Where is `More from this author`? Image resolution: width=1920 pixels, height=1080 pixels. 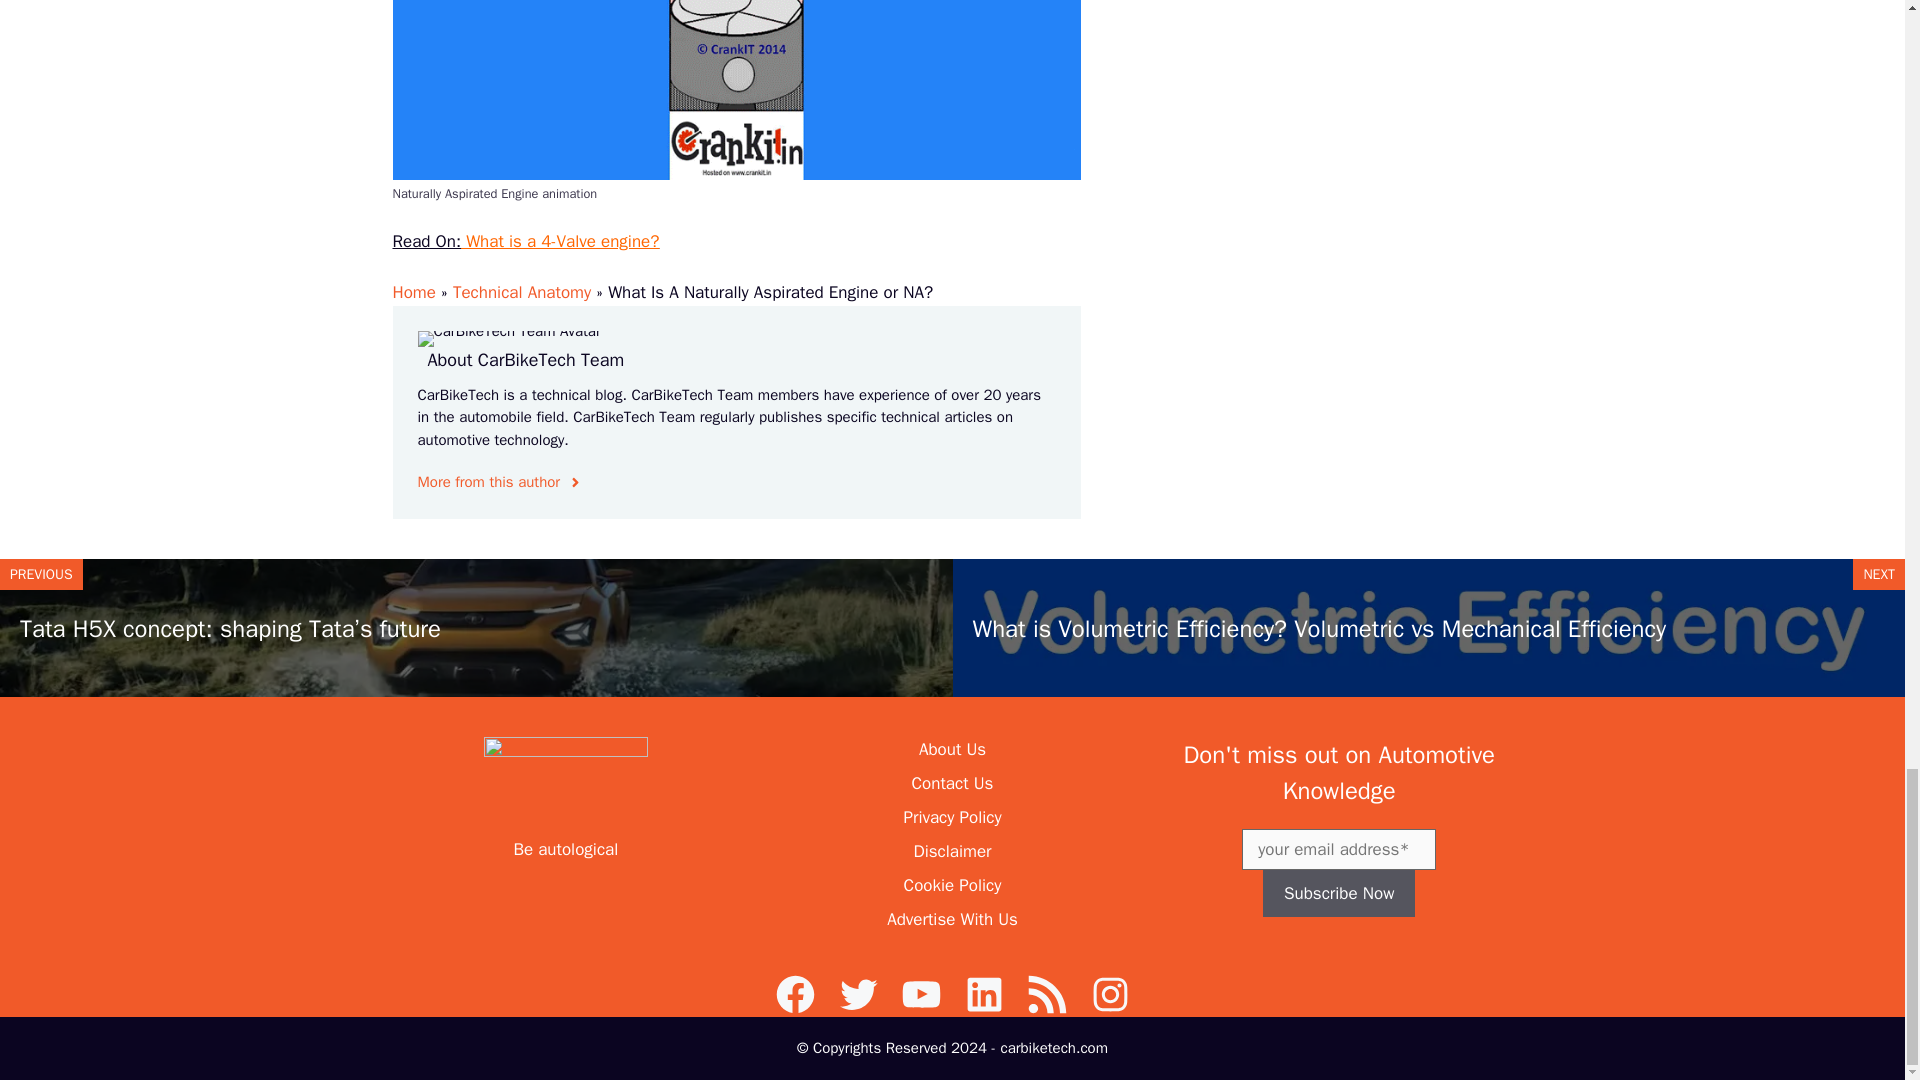 More from this author is located at coordinates (500, 482).